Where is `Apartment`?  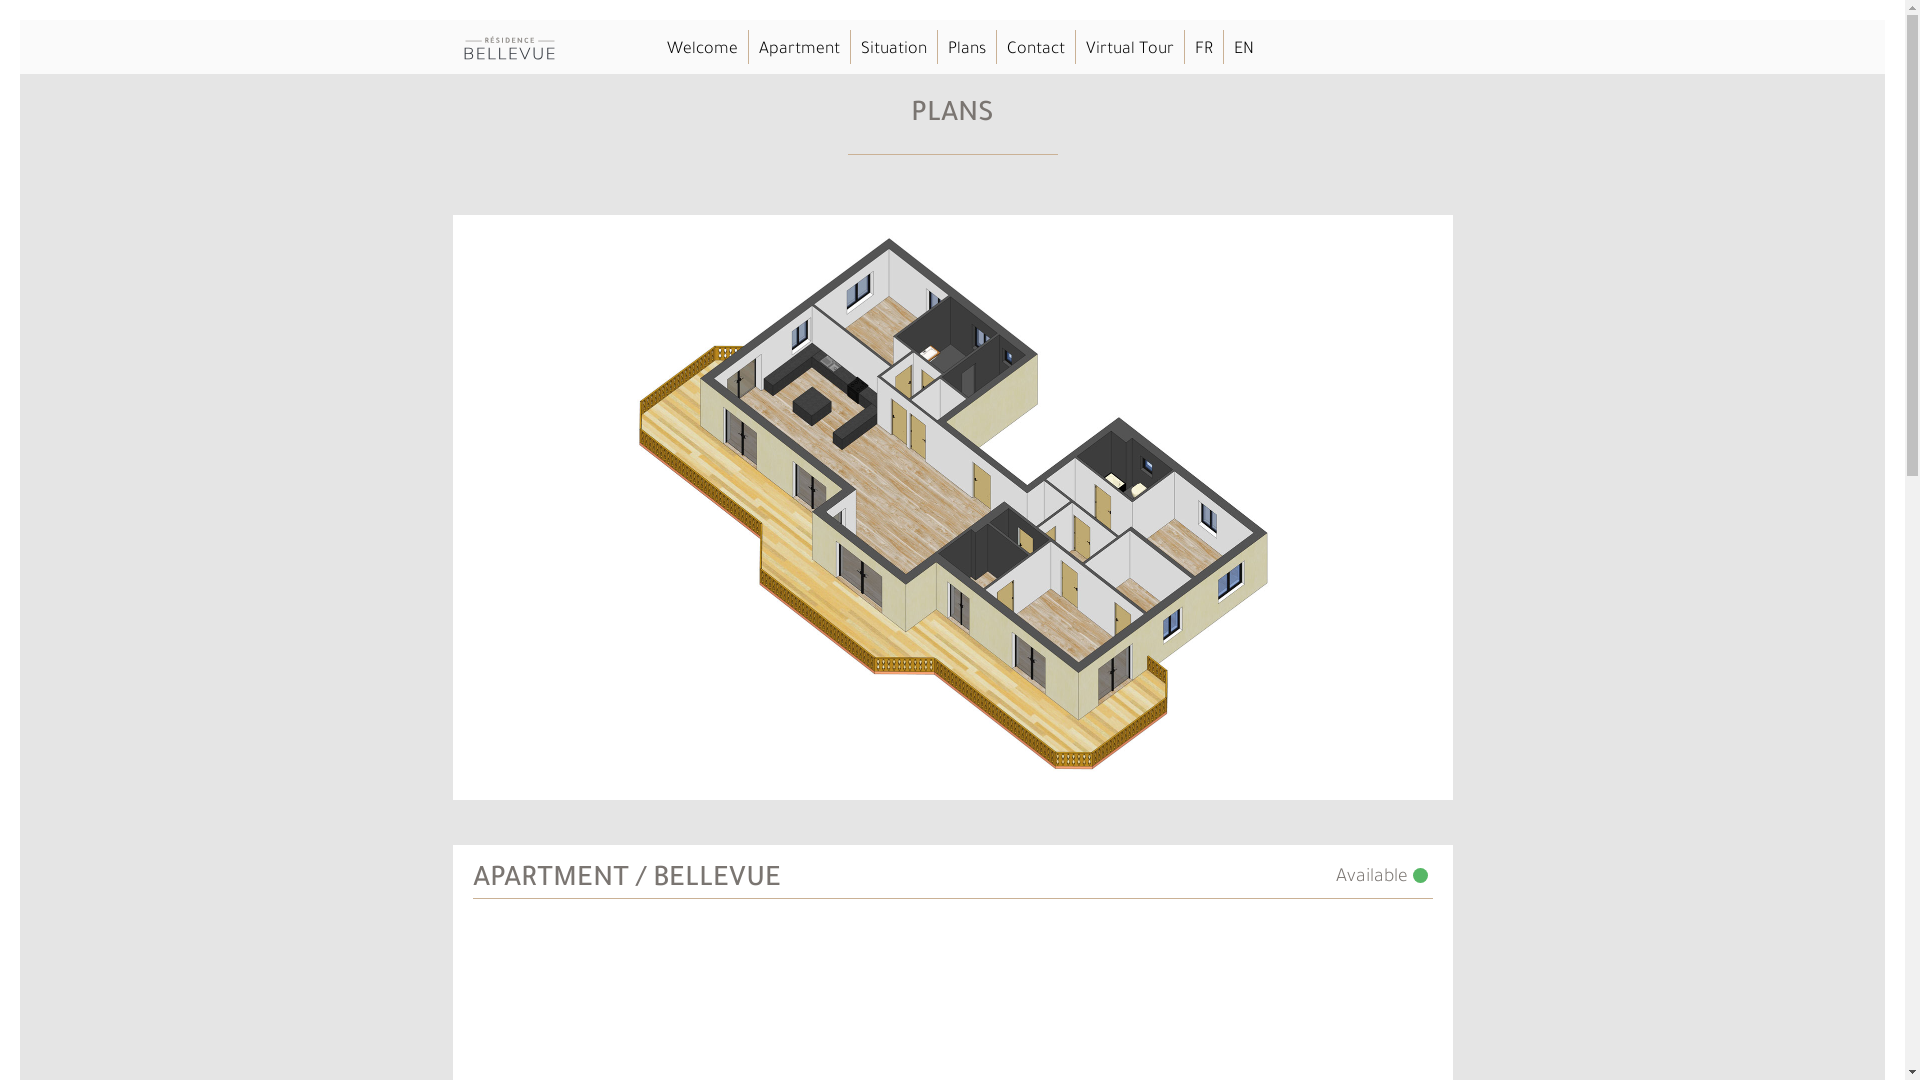
Apartment is located at coordinates (798, 50).